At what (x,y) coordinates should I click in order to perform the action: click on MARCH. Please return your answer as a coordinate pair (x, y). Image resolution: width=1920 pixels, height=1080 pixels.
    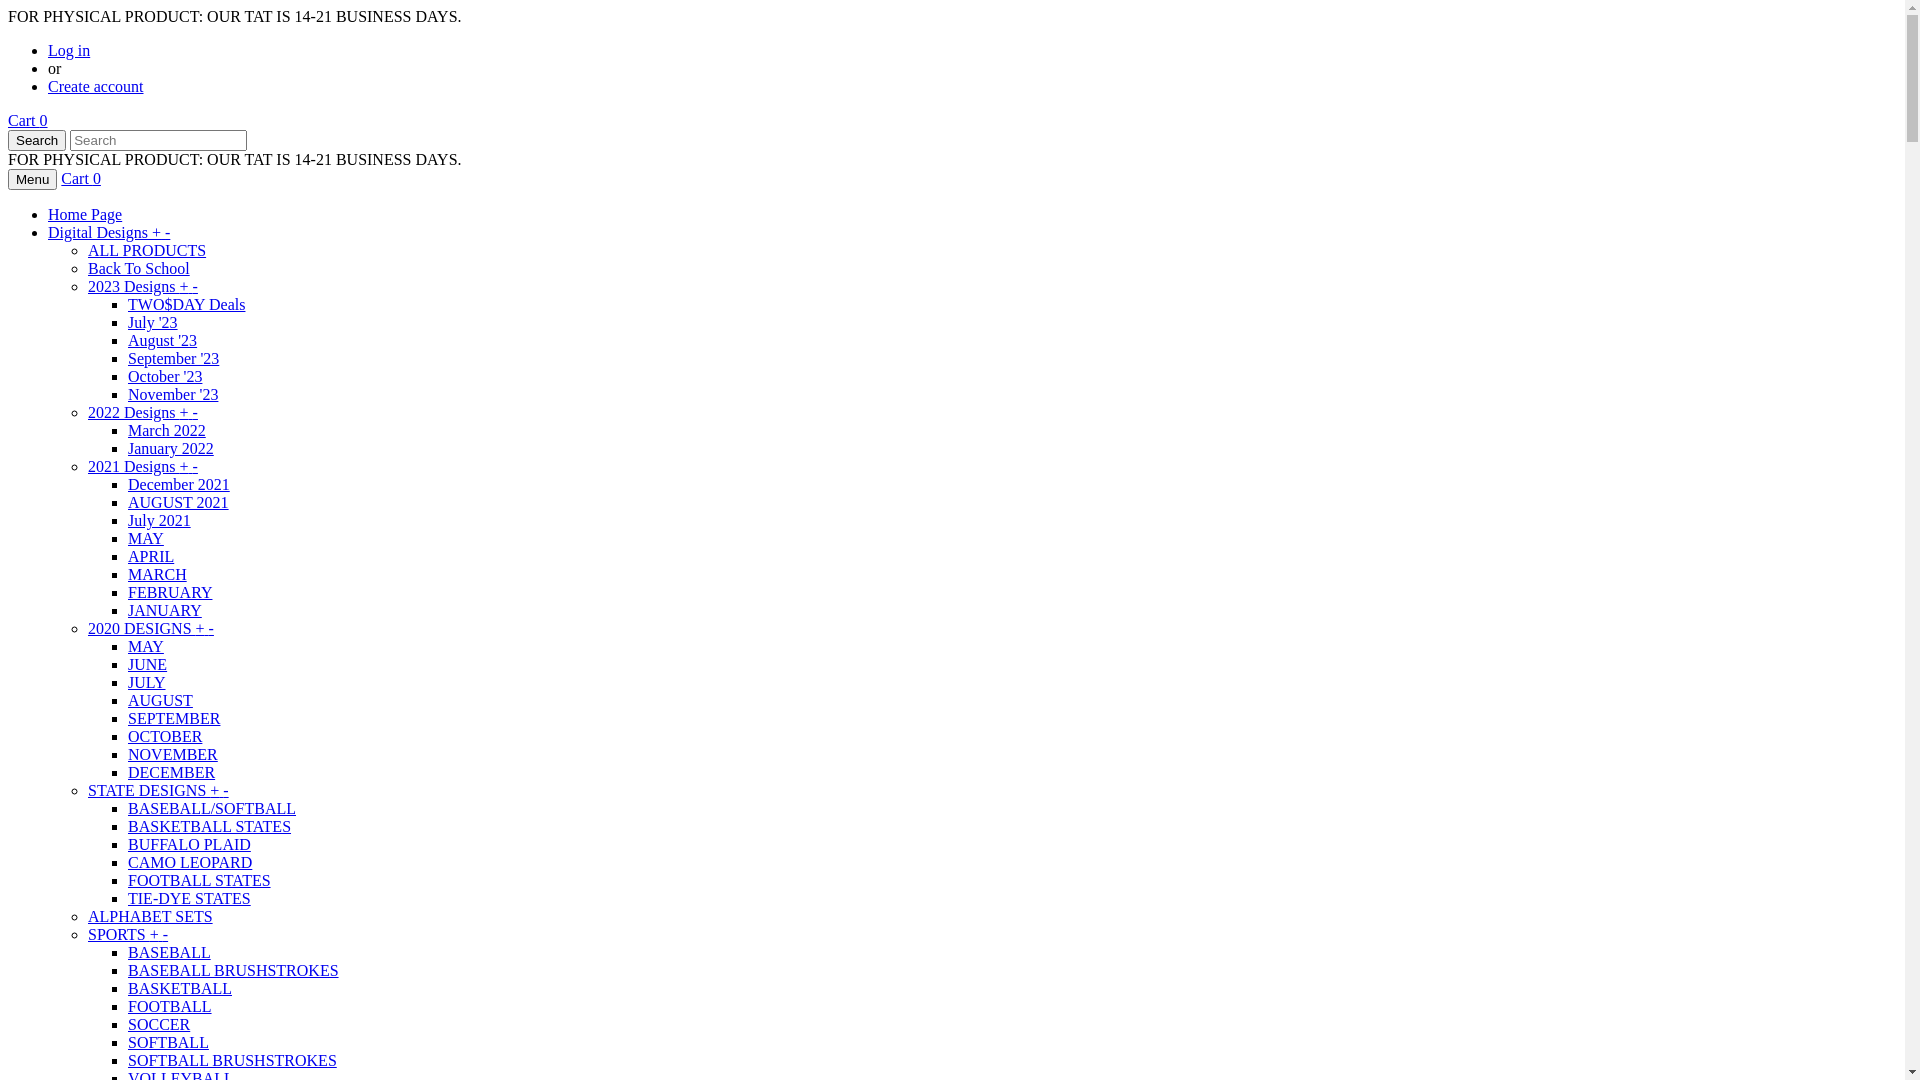
    Looking at the image, I should click on (158, 574).